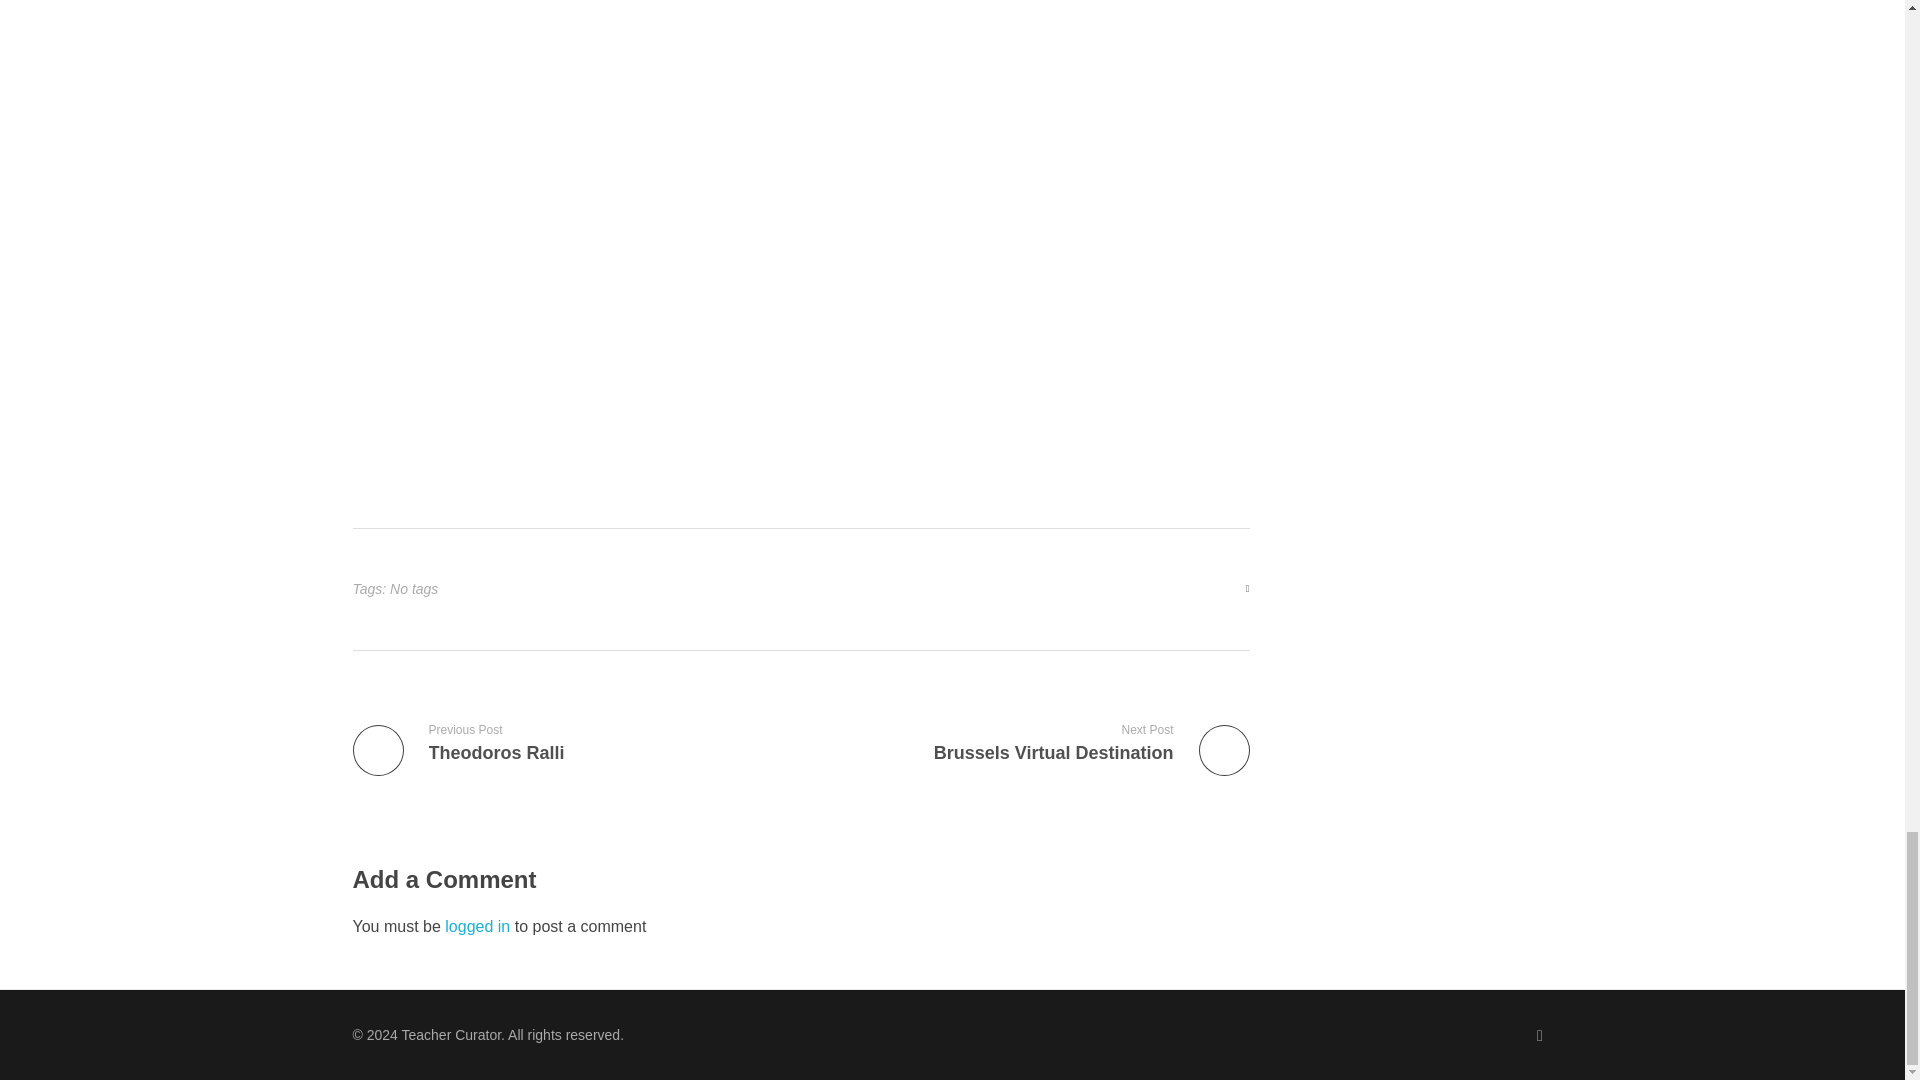 This screenshot has height=1080, width=1920. I want to click on logged in, so click(480, 926).